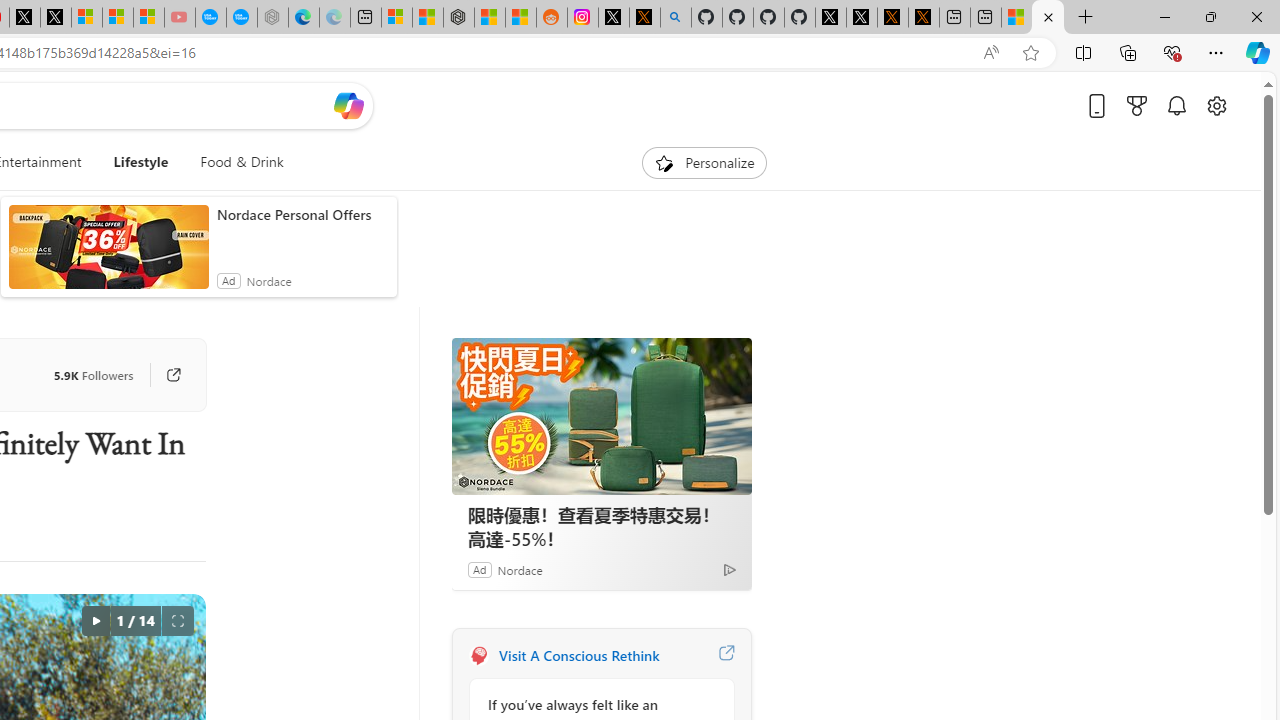 This screenshot has width=1280, height=720. Describe the element at coordinates (242, 18) in the screenshot. I see `The most popular Google 'how to' searches` at that location.